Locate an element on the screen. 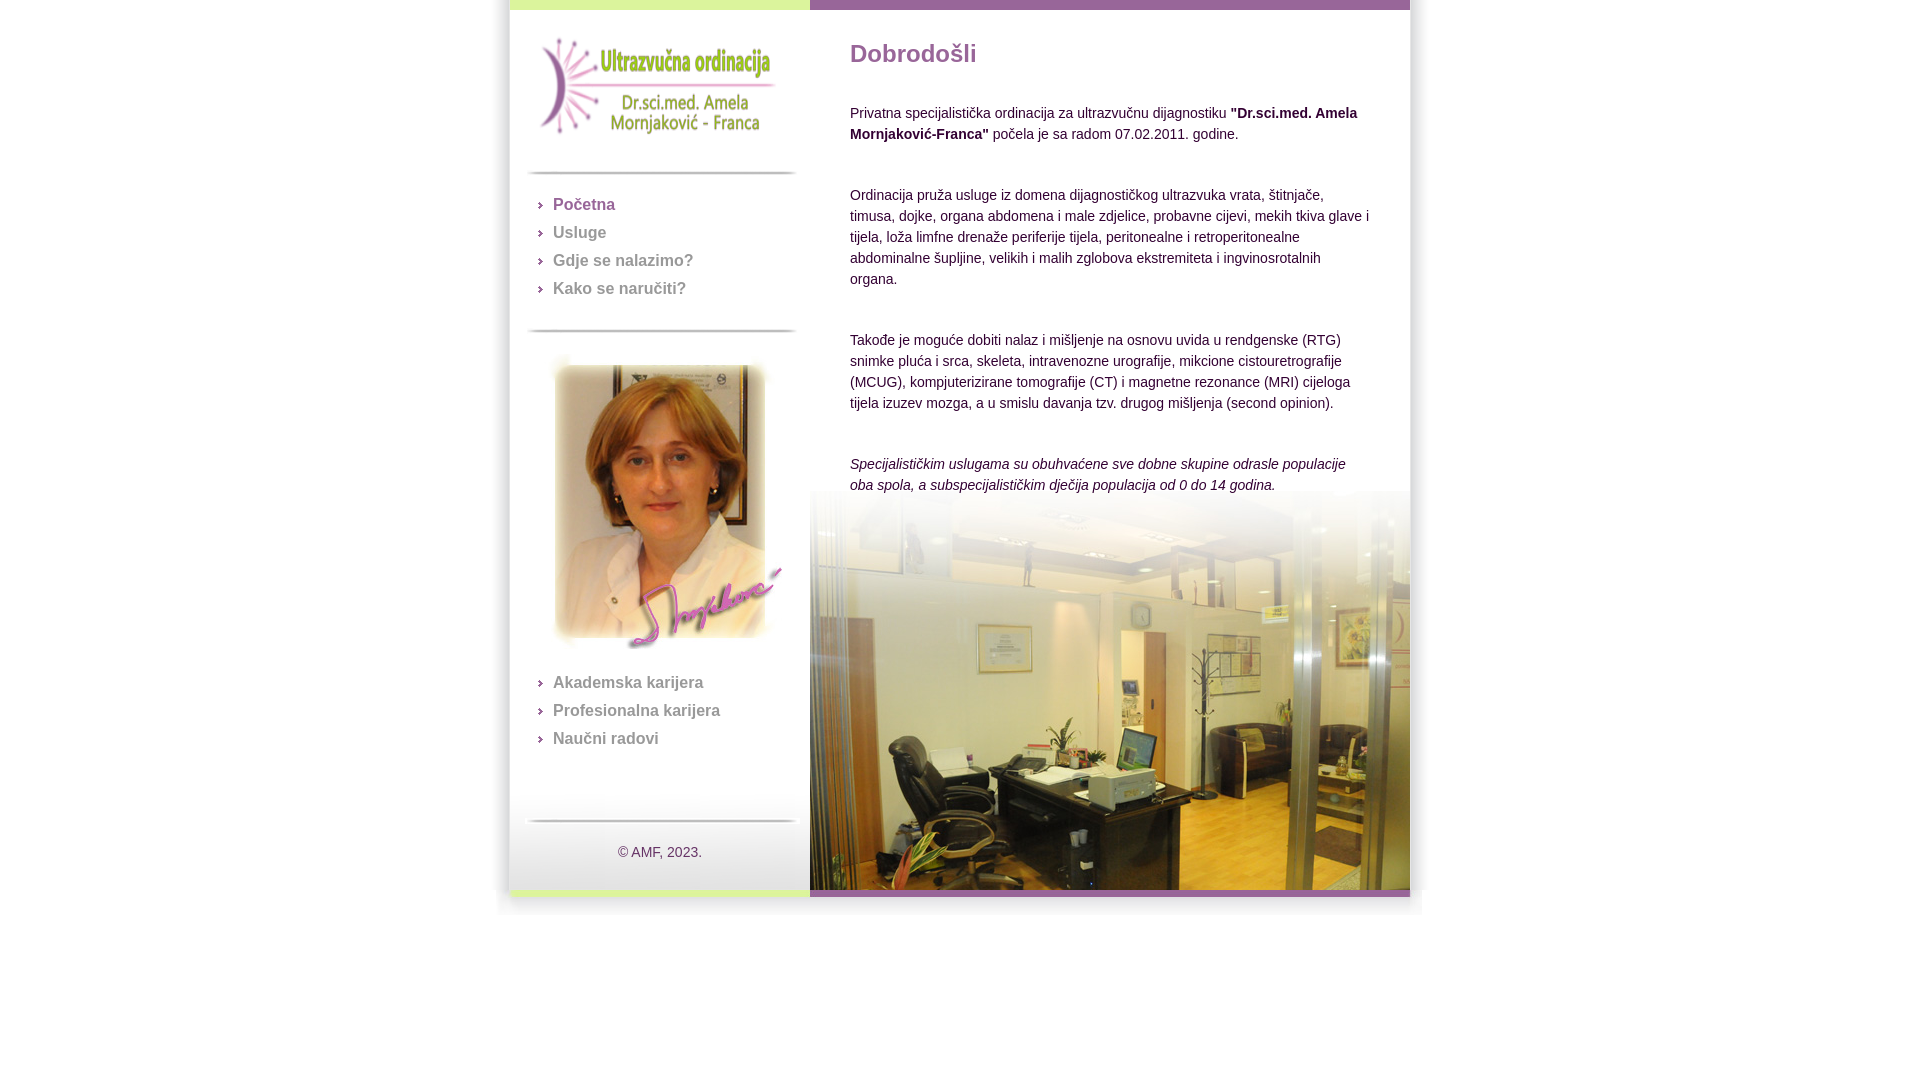 This screenshot has height=1080, width=1920. Gdje se nalazimo? is located at coordinates (623, 260).